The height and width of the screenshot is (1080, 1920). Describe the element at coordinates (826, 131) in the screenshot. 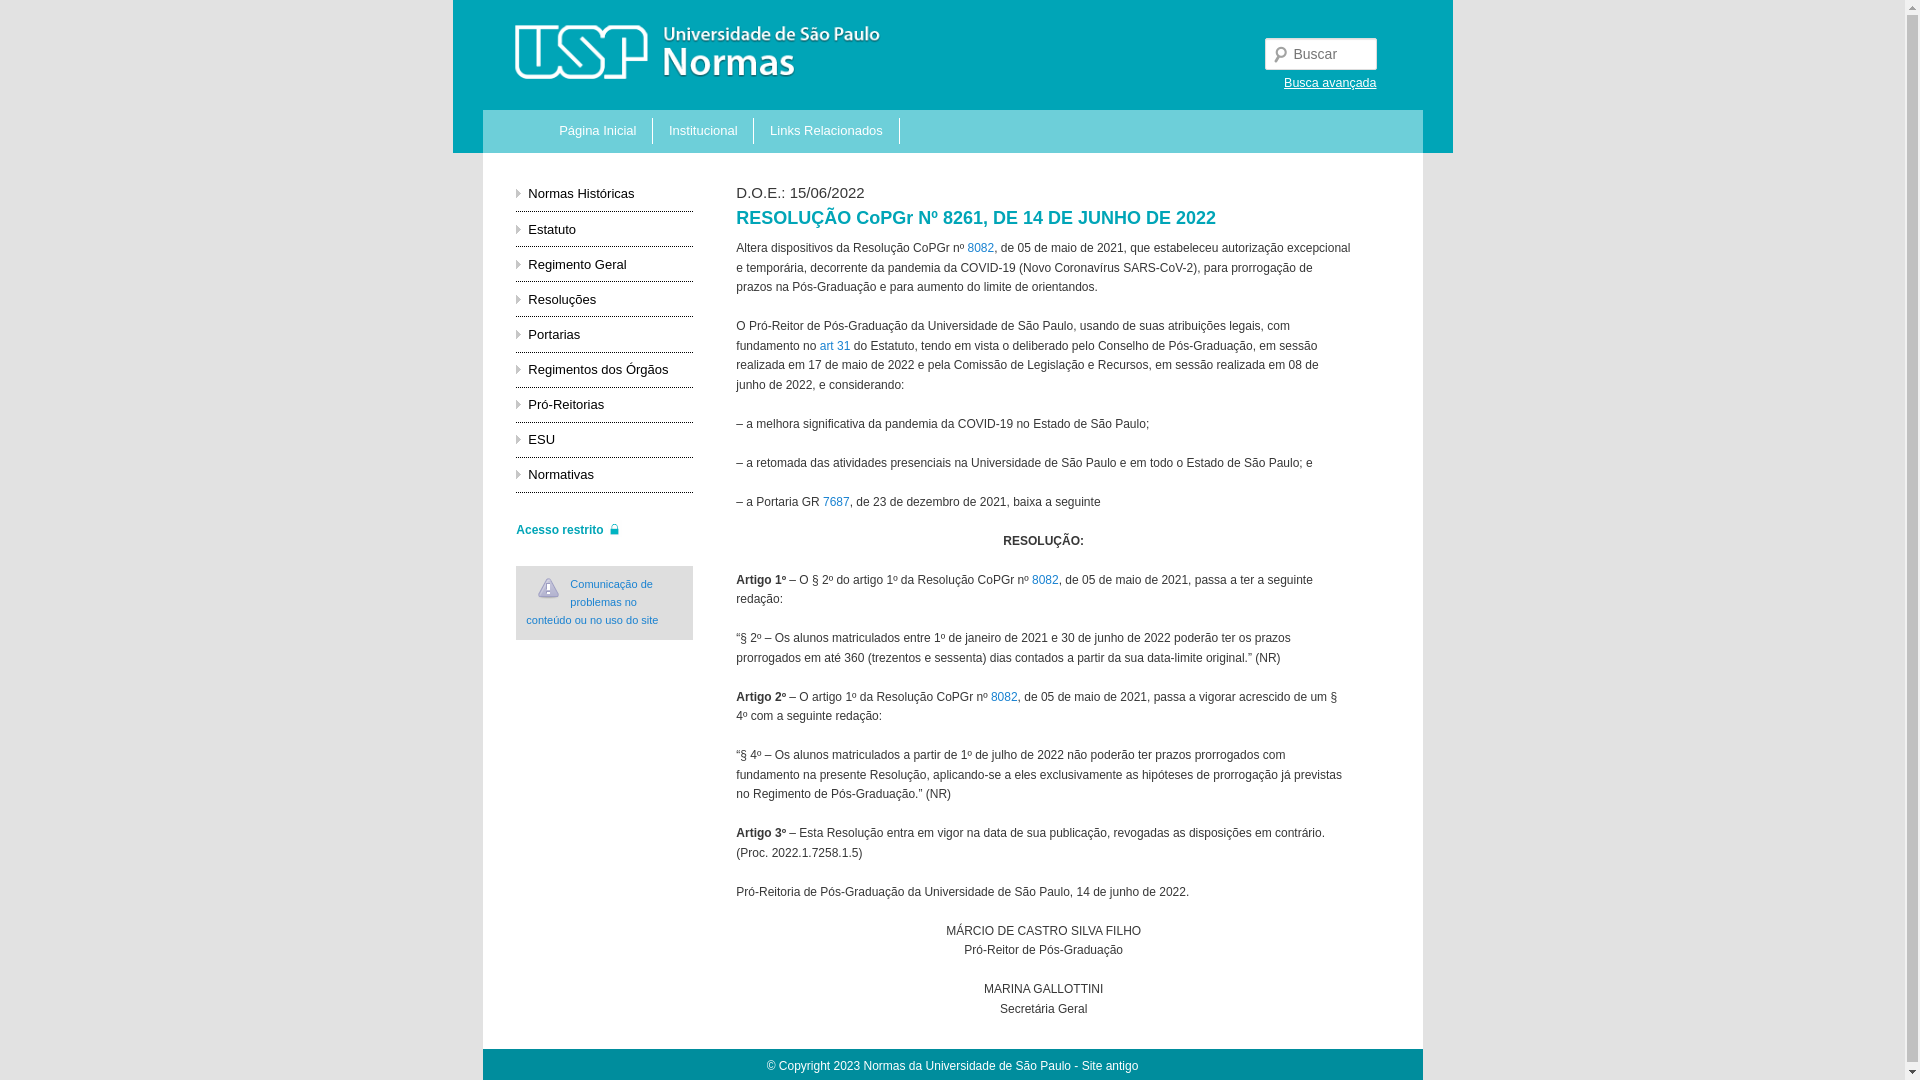

I see `Links Relacionados` at that location.